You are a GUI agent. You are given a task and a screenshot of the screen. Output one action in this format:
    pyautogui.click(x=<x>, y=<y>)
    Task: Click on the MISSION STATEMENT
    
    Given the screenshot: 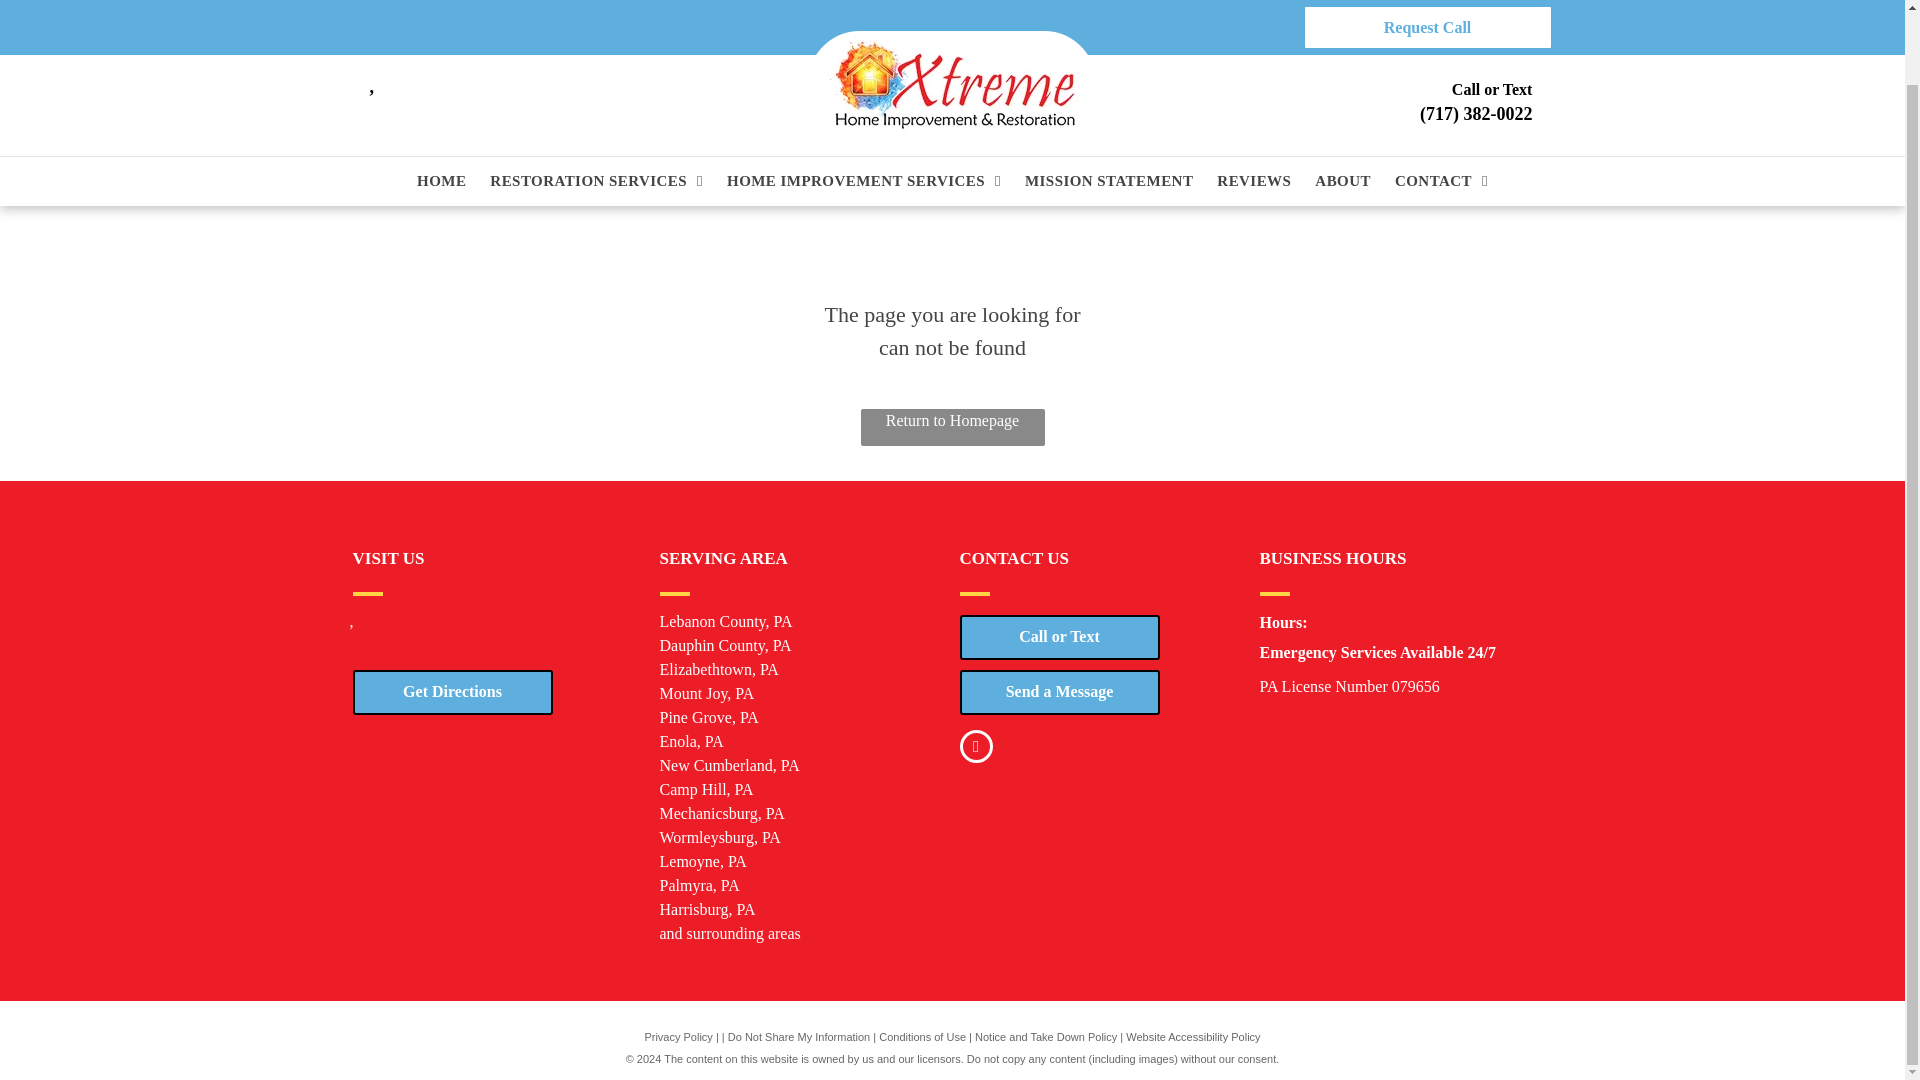 What is the action you would take?
    pyautogui.click(x=1108, y=104)
    